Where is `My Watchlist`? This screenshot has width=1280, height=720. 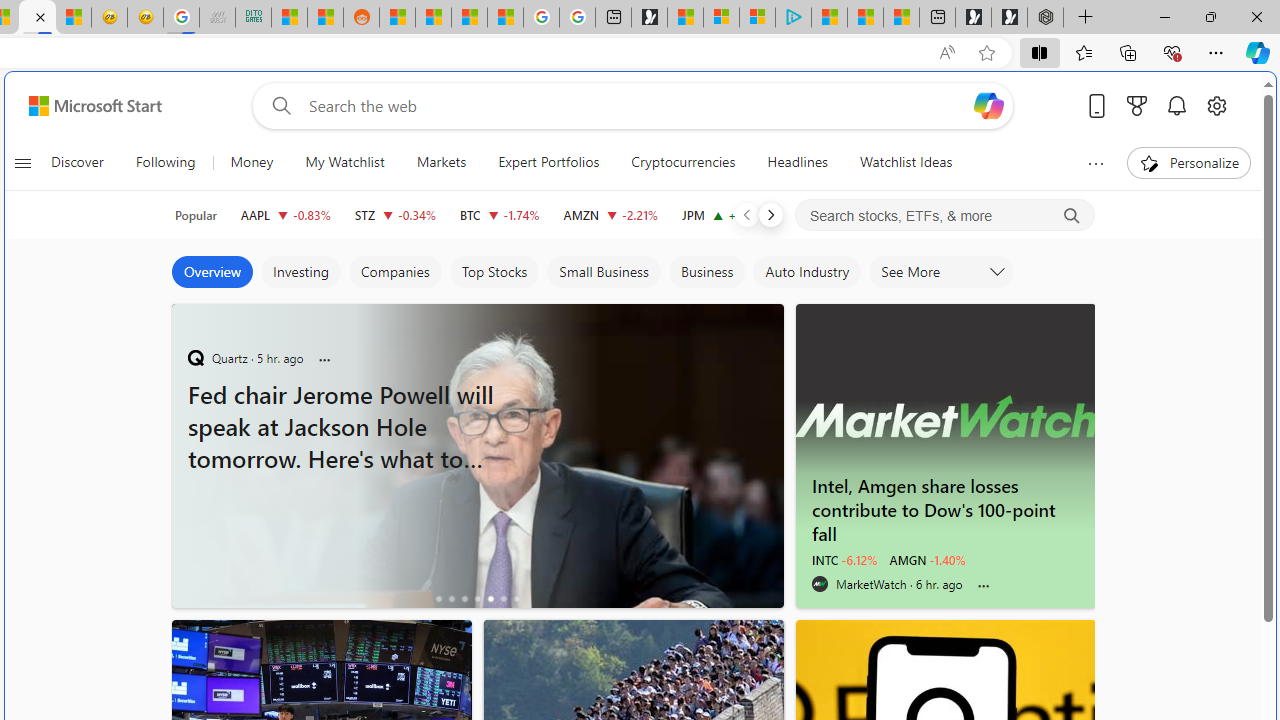
My Watchlist is located at coordinates (344, 162).